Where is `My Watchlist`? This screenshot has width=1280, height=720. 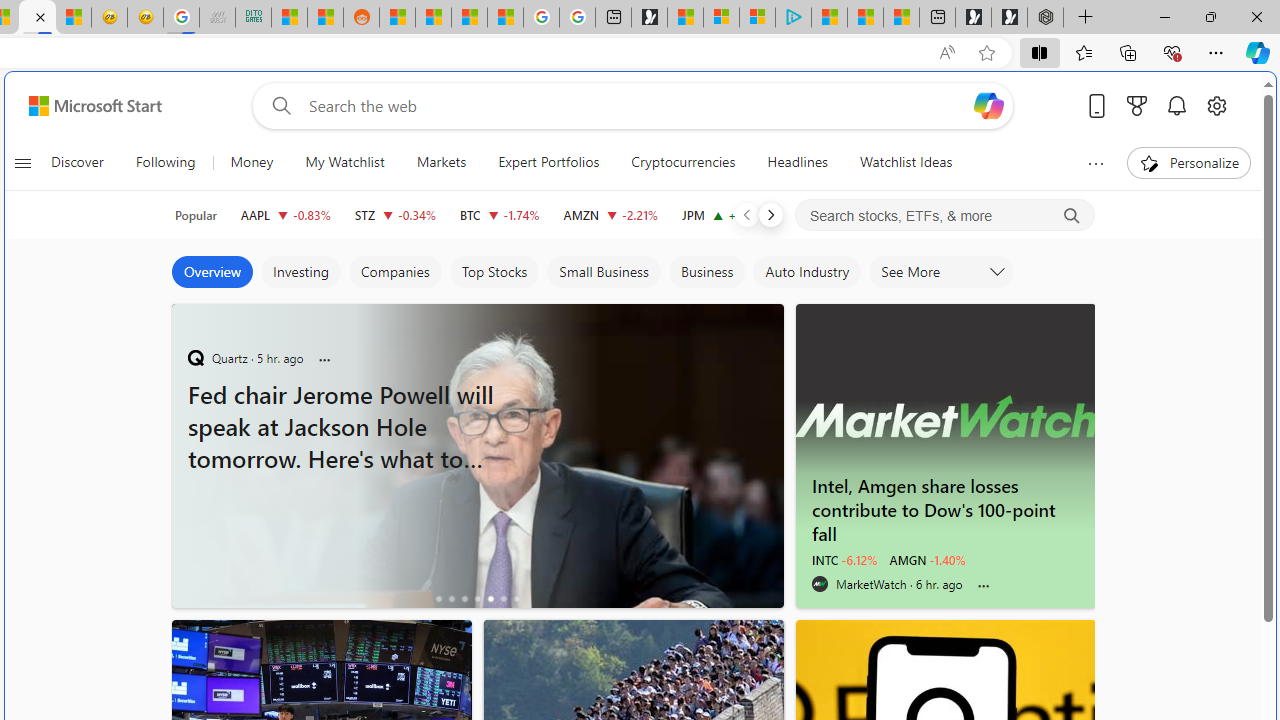
My Watchlist is located at coordinates (344, 162).